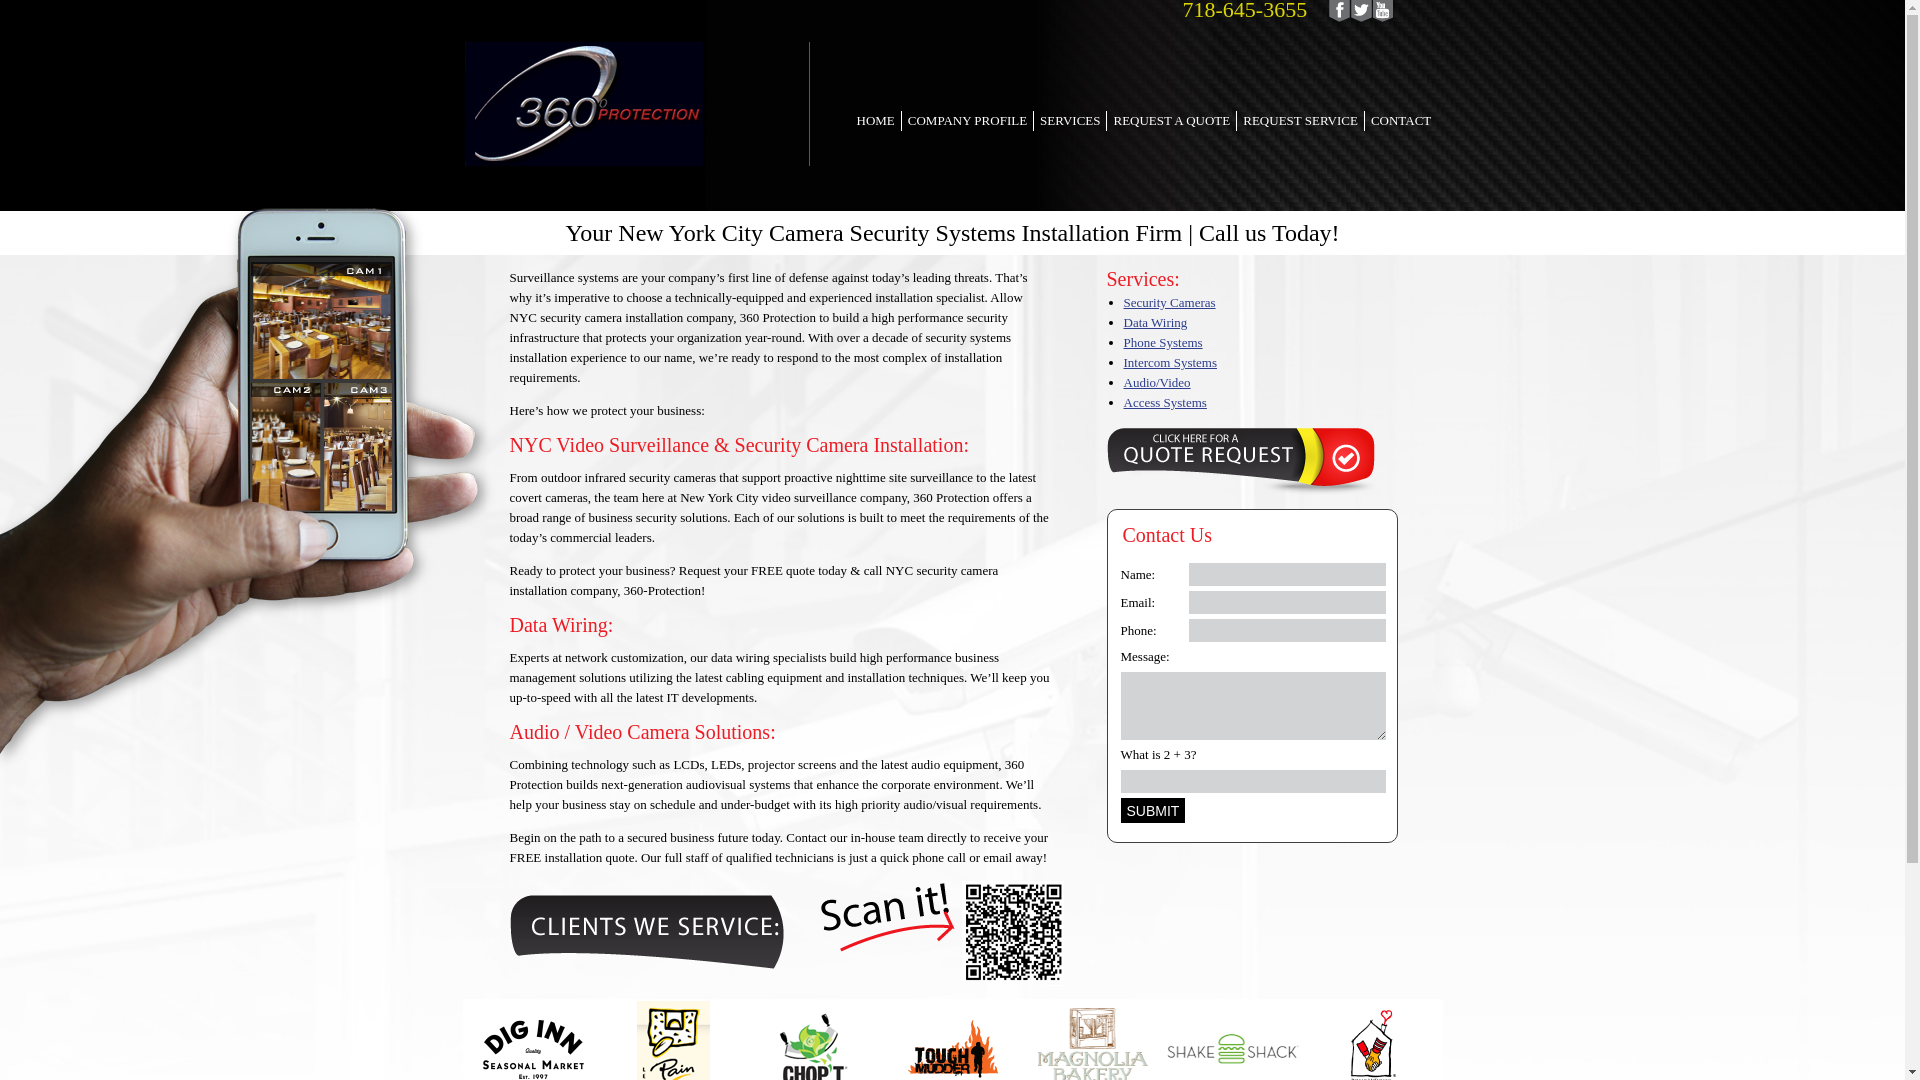 This screenshot has width=1920, height=1080. I want to click on Data Wiring, so click(1156, 322).